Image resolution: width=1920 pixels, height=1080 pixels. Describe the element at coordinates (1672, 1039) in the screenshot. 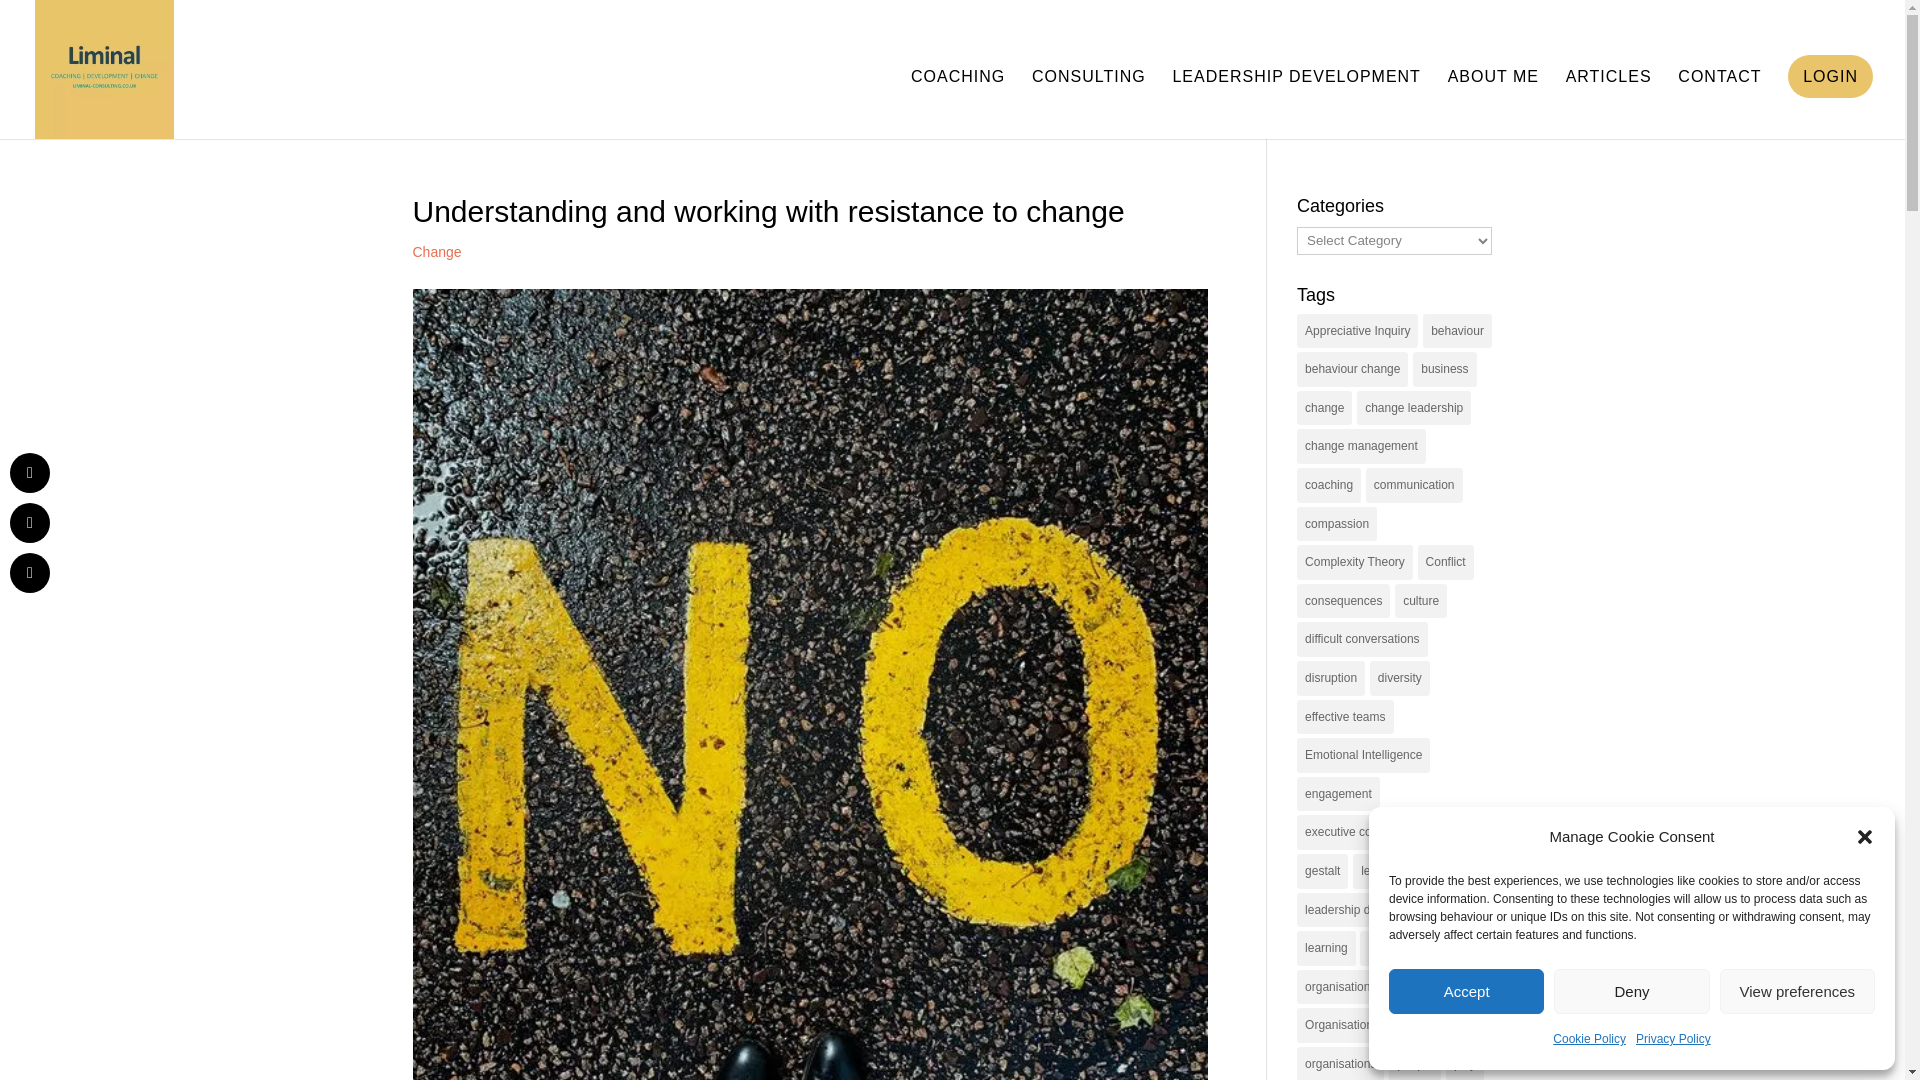

I see `Privacy Policy` at that location.